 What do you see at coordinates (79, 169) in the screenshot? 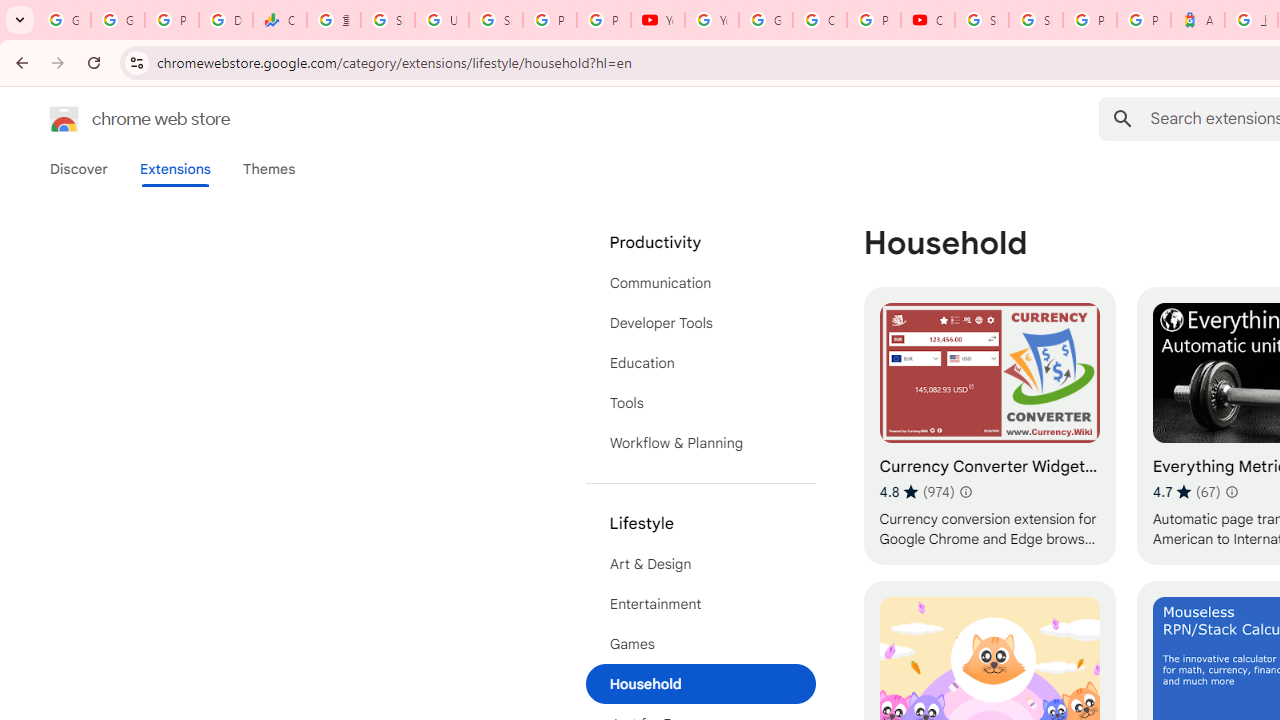
I see `Discover` at bounding box center [79, 169].